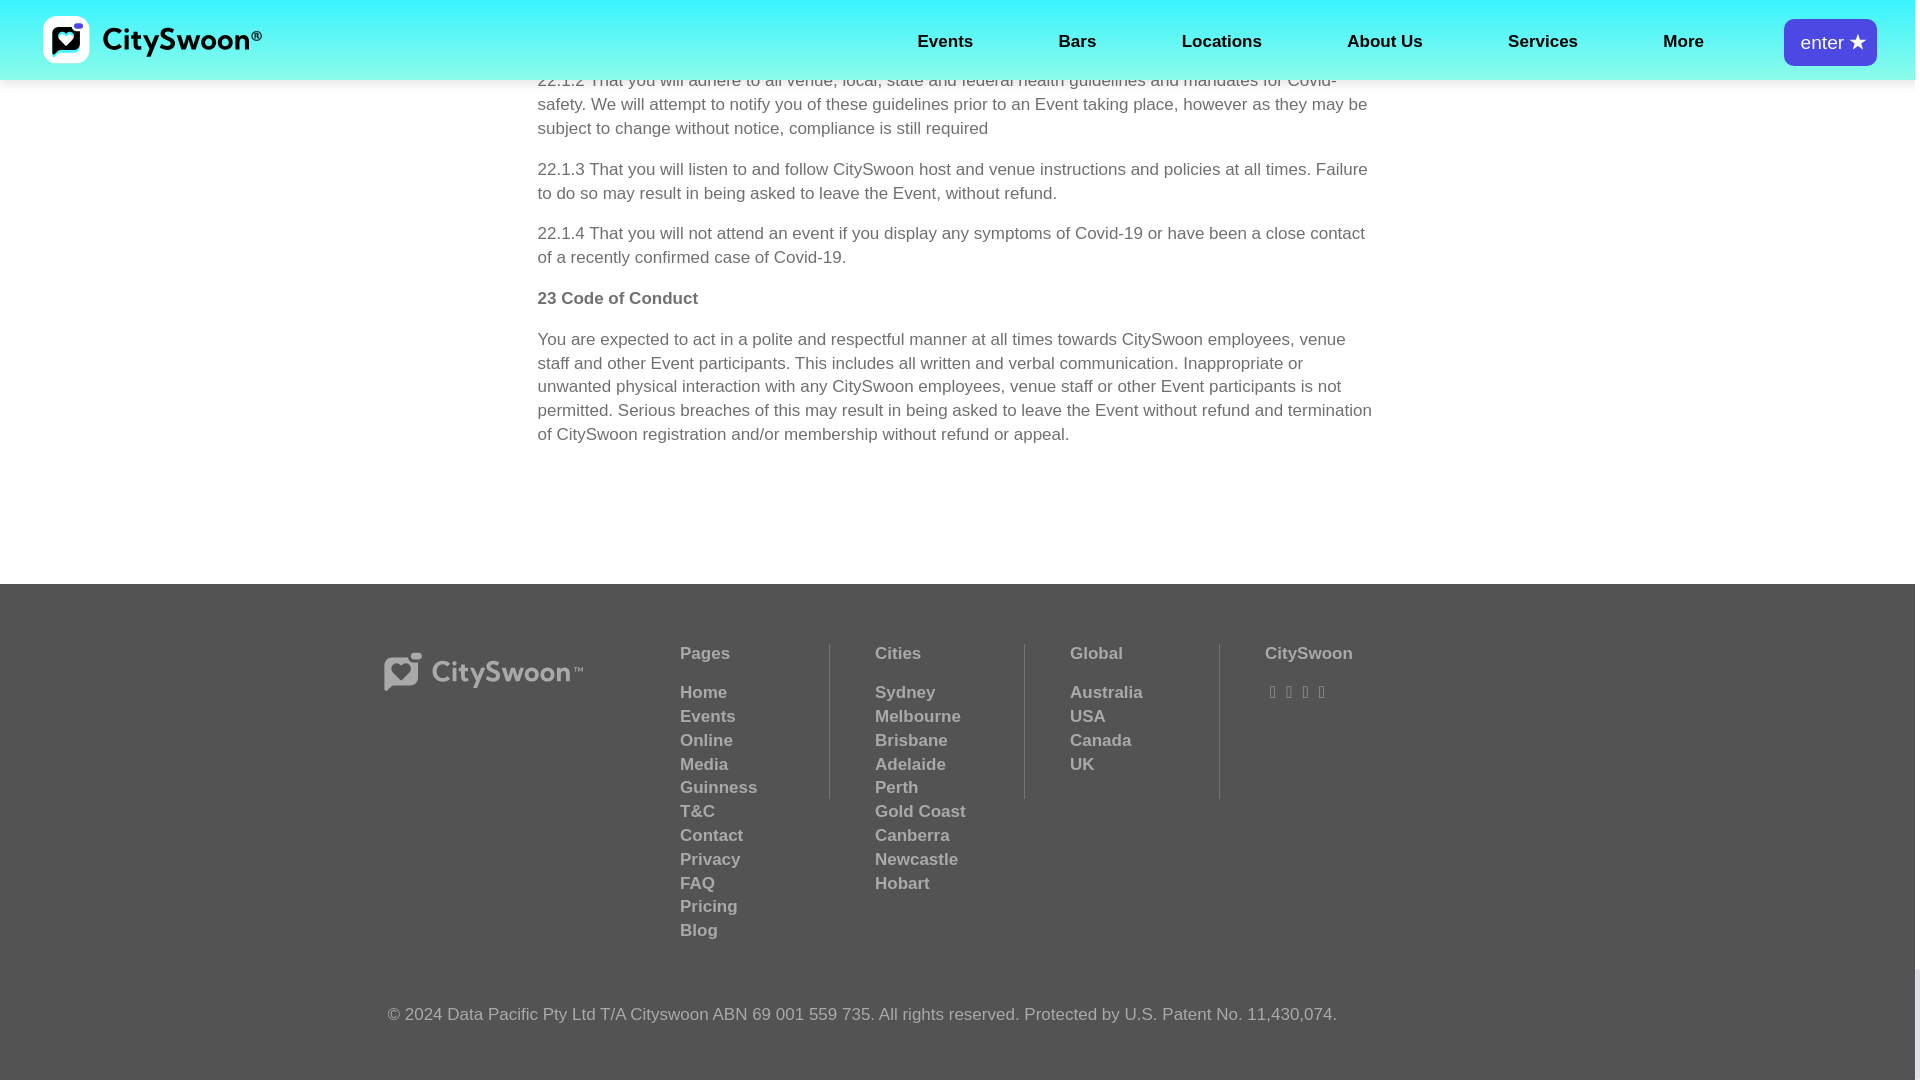 The image size is (1920, 1080). Describe the element at coordinates (703, 764) in the screenshot. I see `Media` at that location.